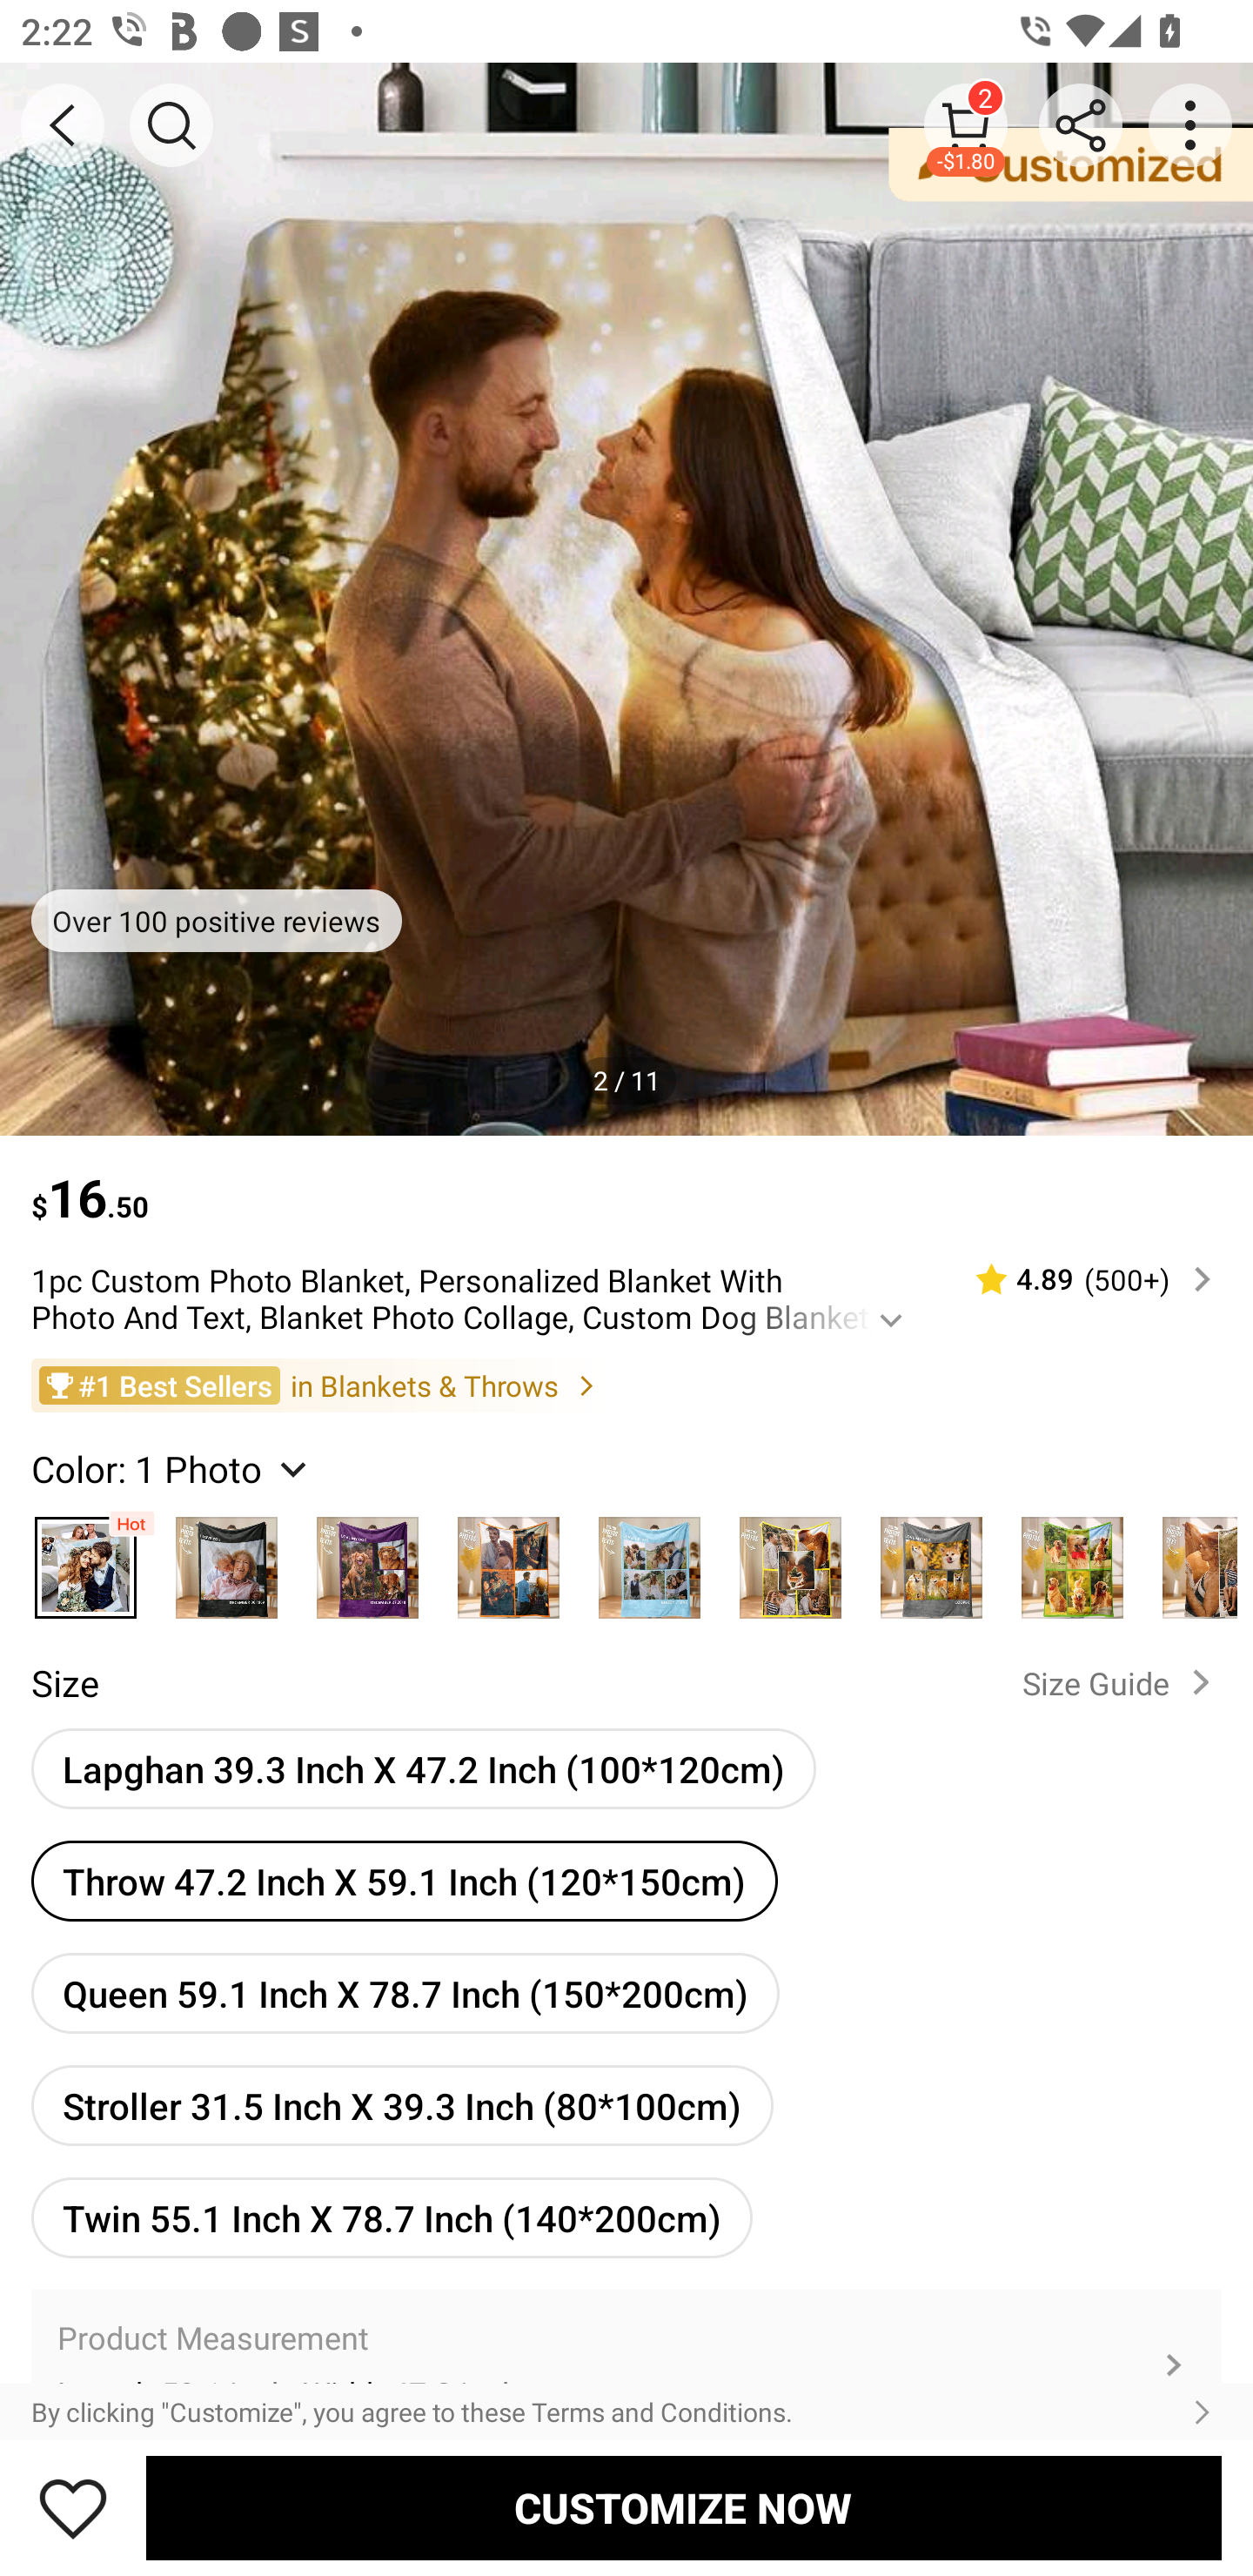 The image size is (1253, 2576). I want to click on 2 -$1.80, so click(966, 124).